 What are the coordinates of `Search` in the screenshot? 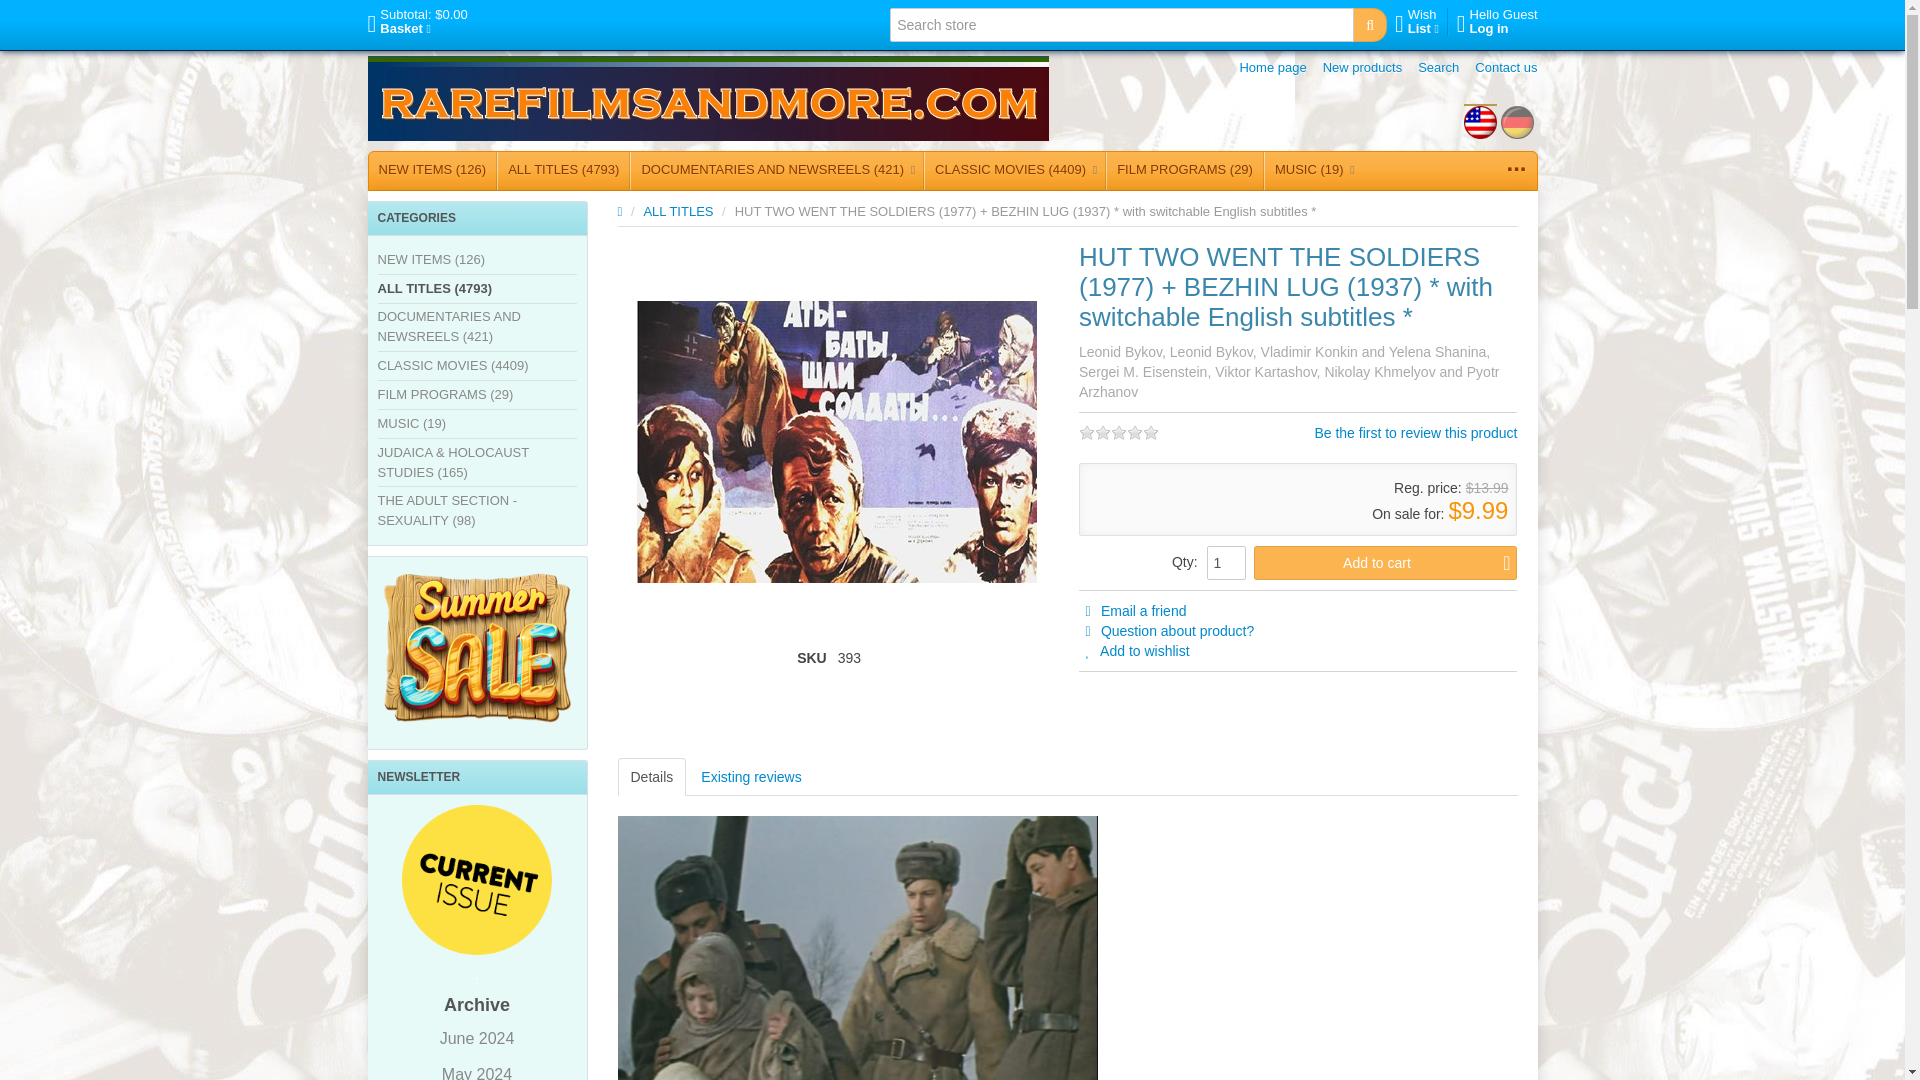 It's located at (708, 98).